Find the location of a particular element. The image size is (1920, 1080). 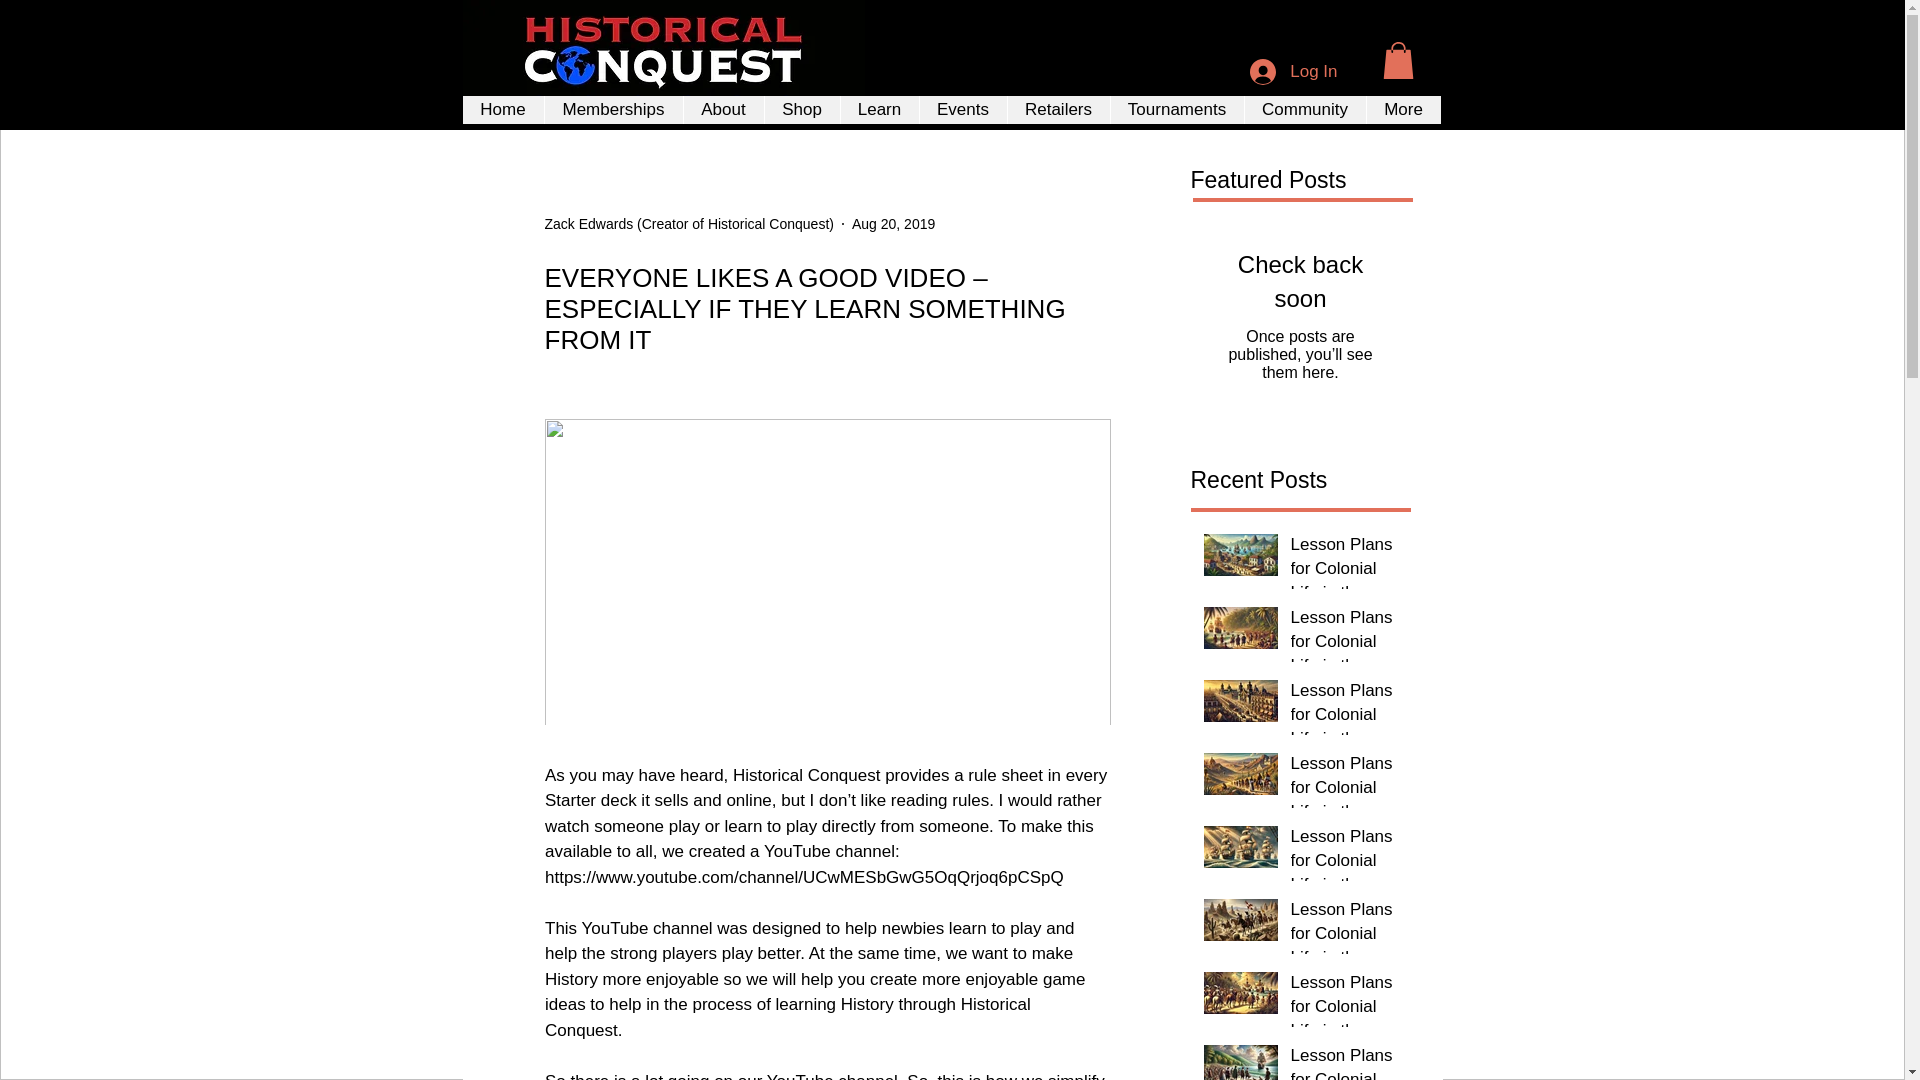

Retailers is located at coordinates (1058, 110).